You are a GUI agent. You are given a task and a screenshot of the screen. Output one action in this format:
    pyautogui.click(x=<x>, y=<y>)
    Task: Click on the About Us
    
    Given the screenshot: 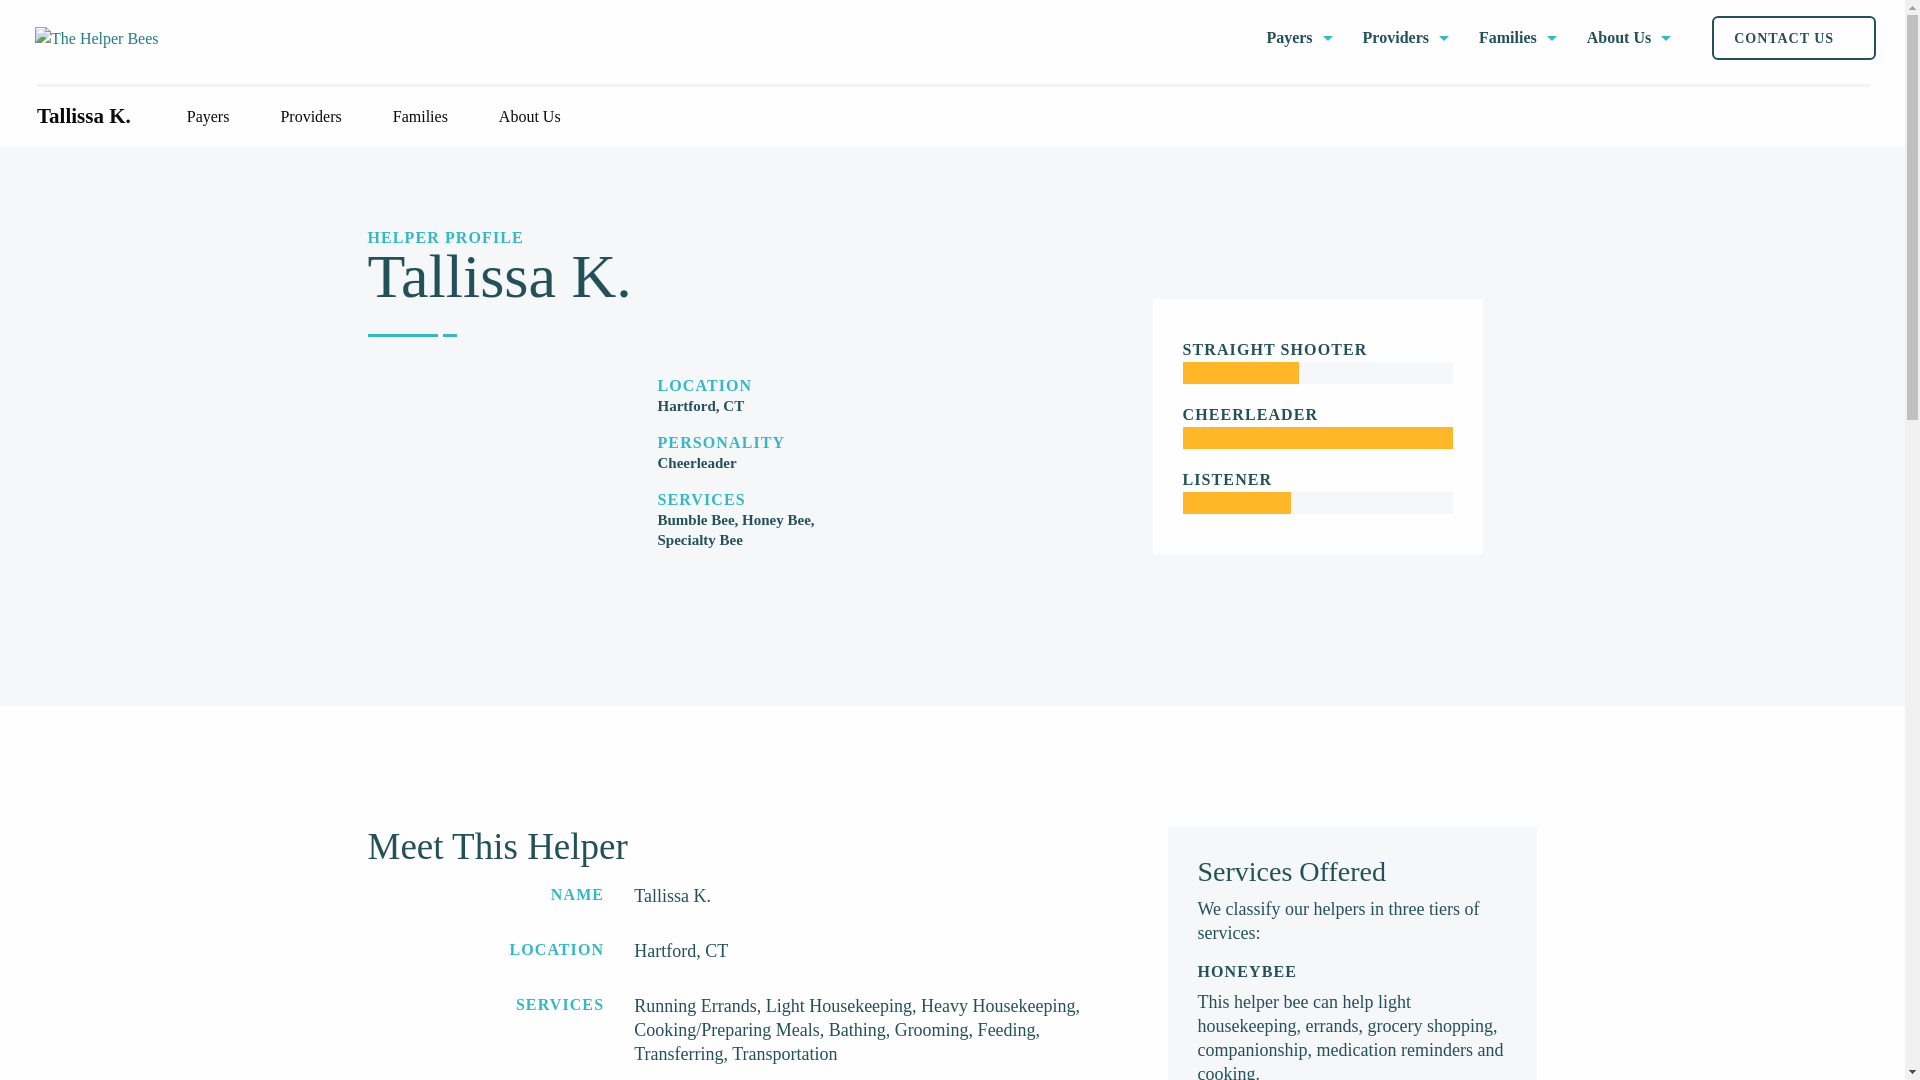 What is the action you would take?
    pyautogui.click(x=539, y=117)
    